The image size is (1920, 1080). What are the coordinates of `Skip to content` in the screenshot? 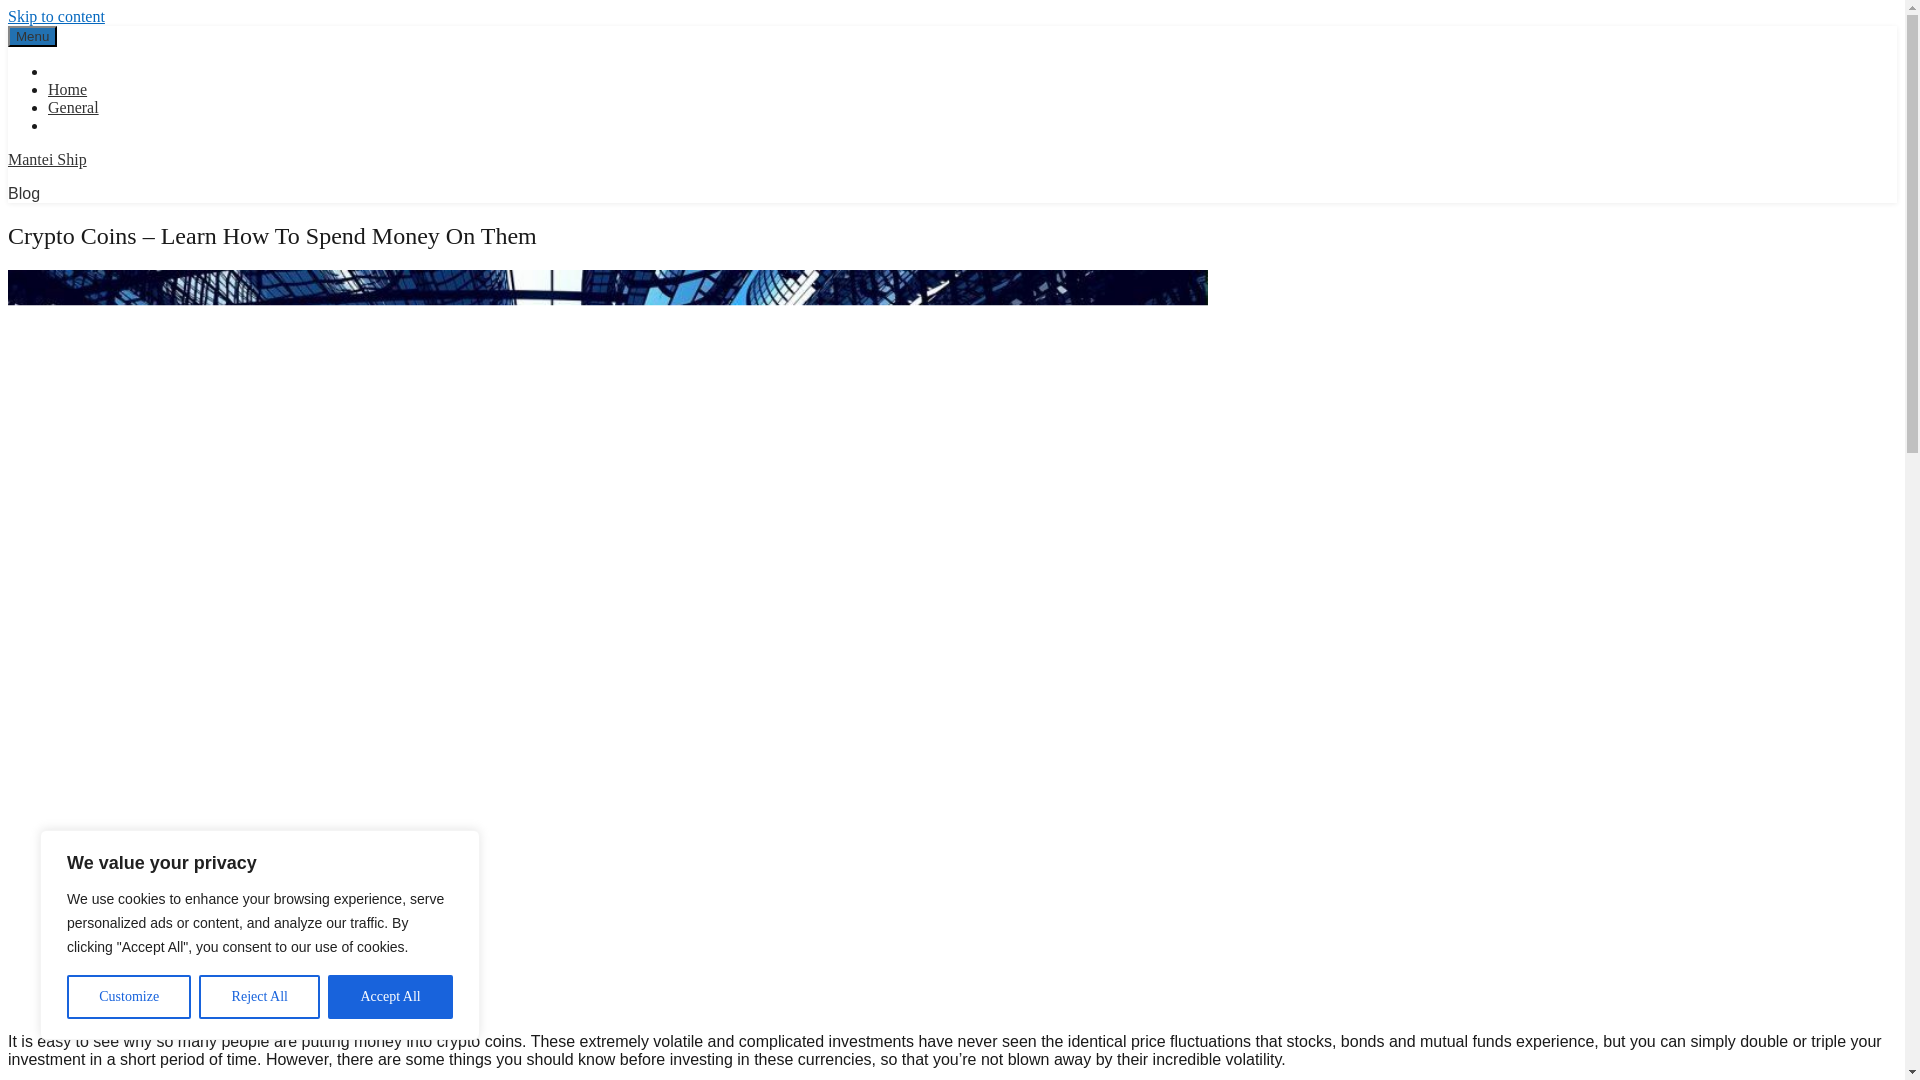 It's located at (56, 16).